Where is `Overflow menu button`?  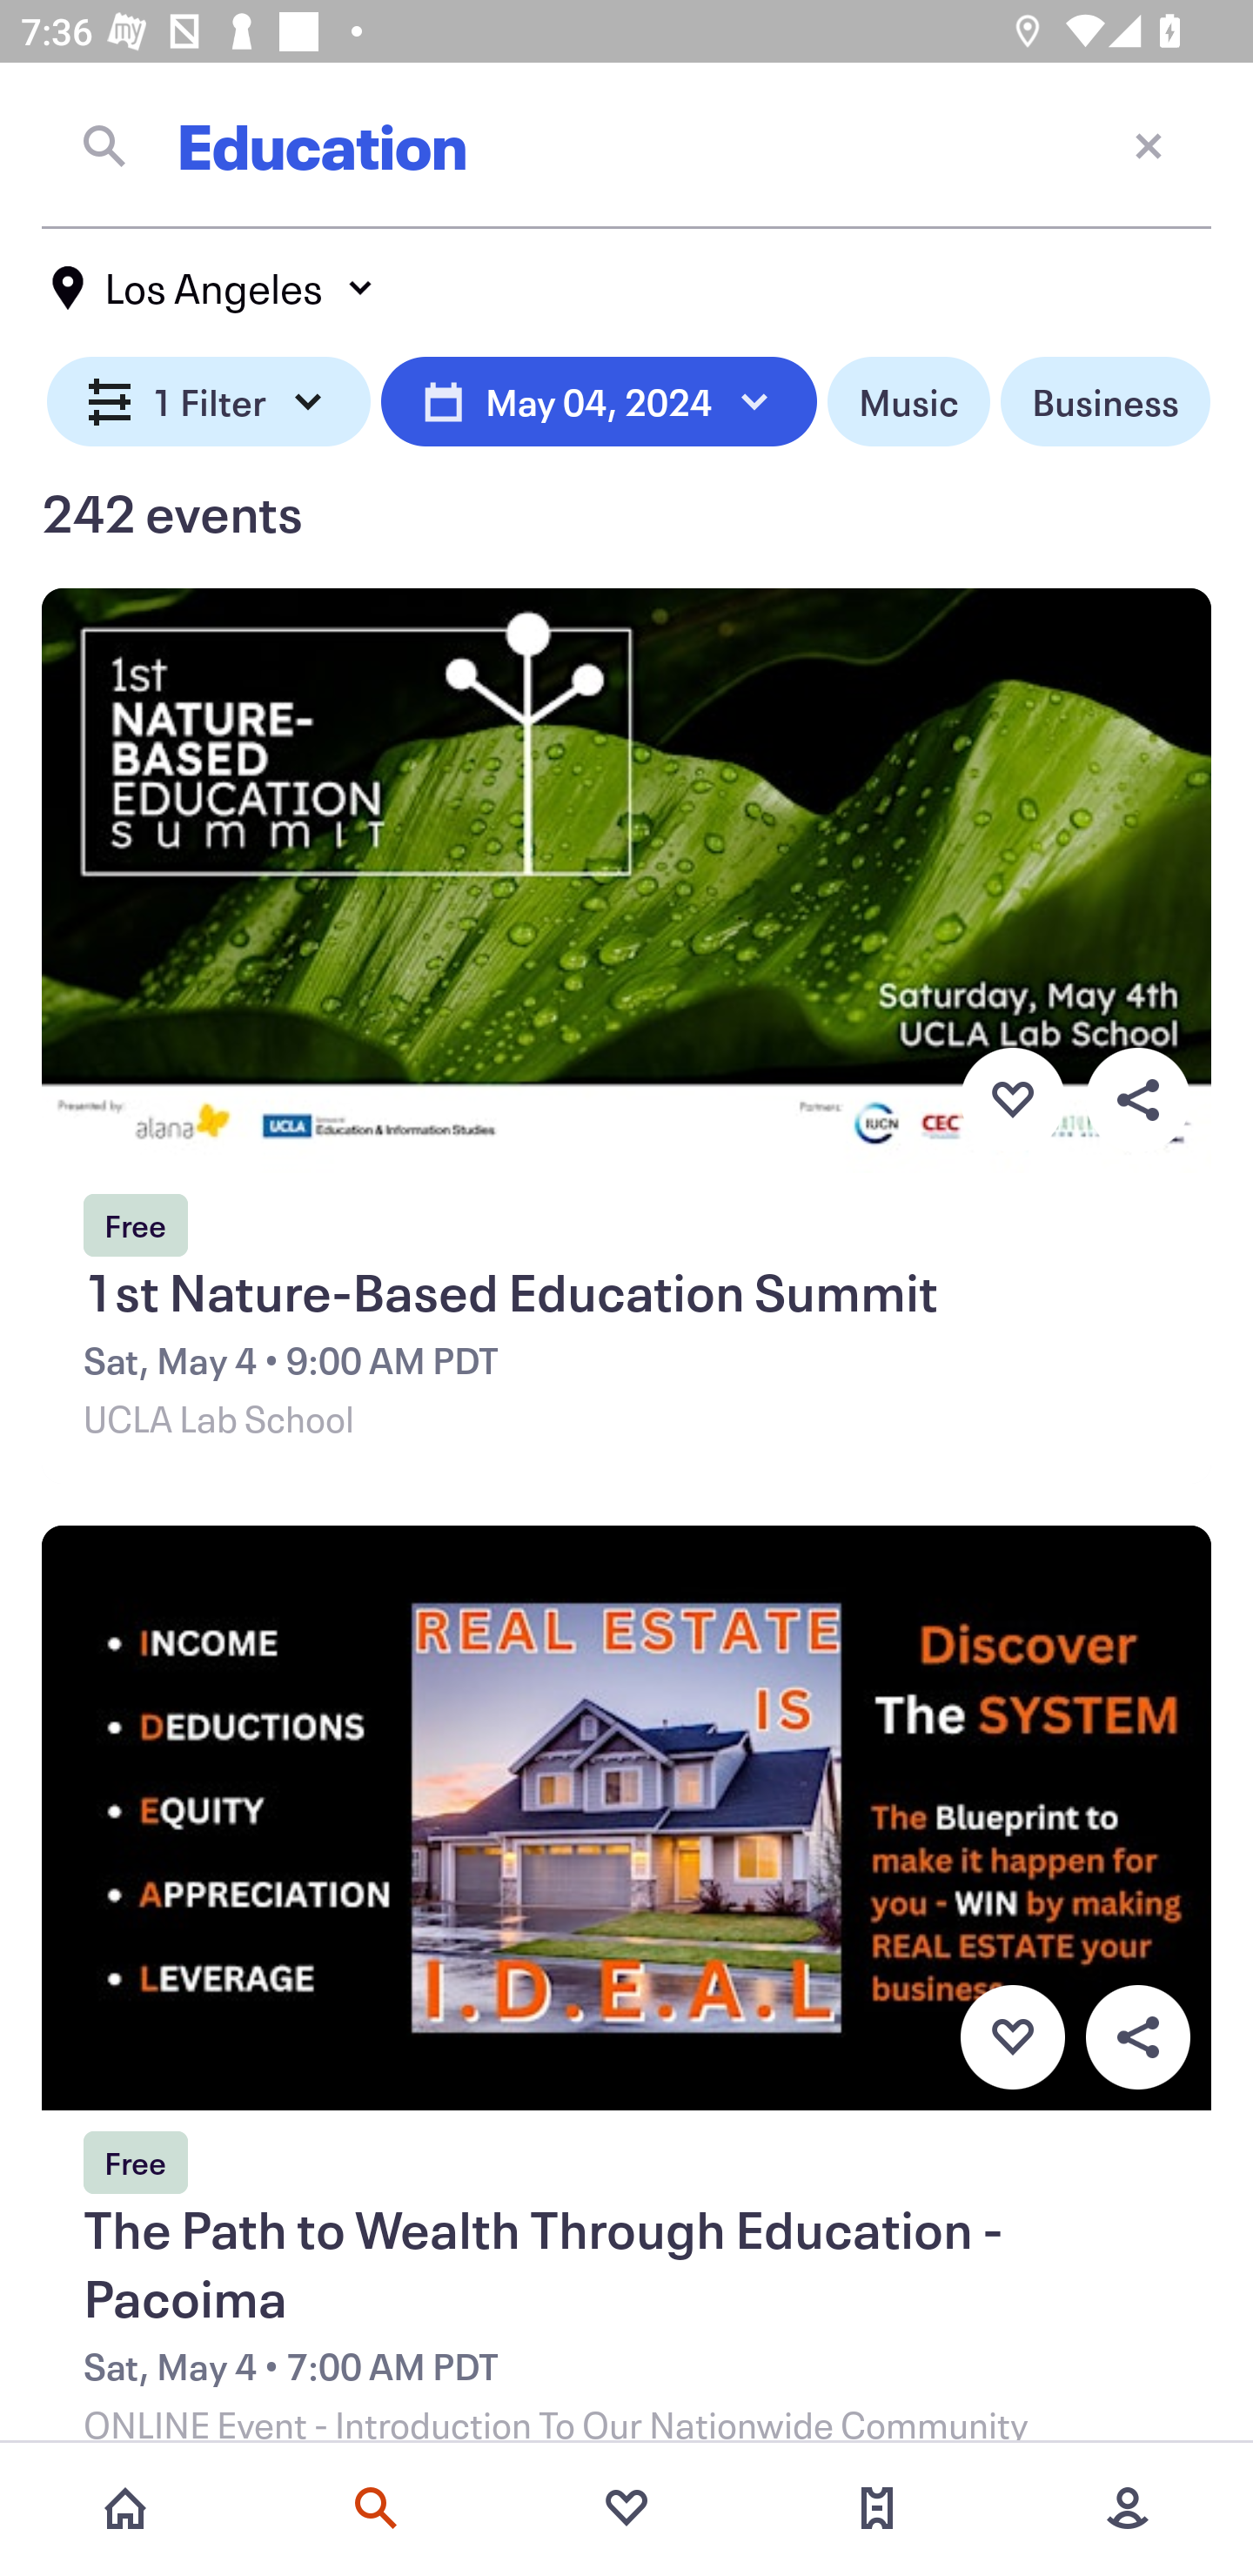 Overflow menu button is located at coordinates (1137, 1099).